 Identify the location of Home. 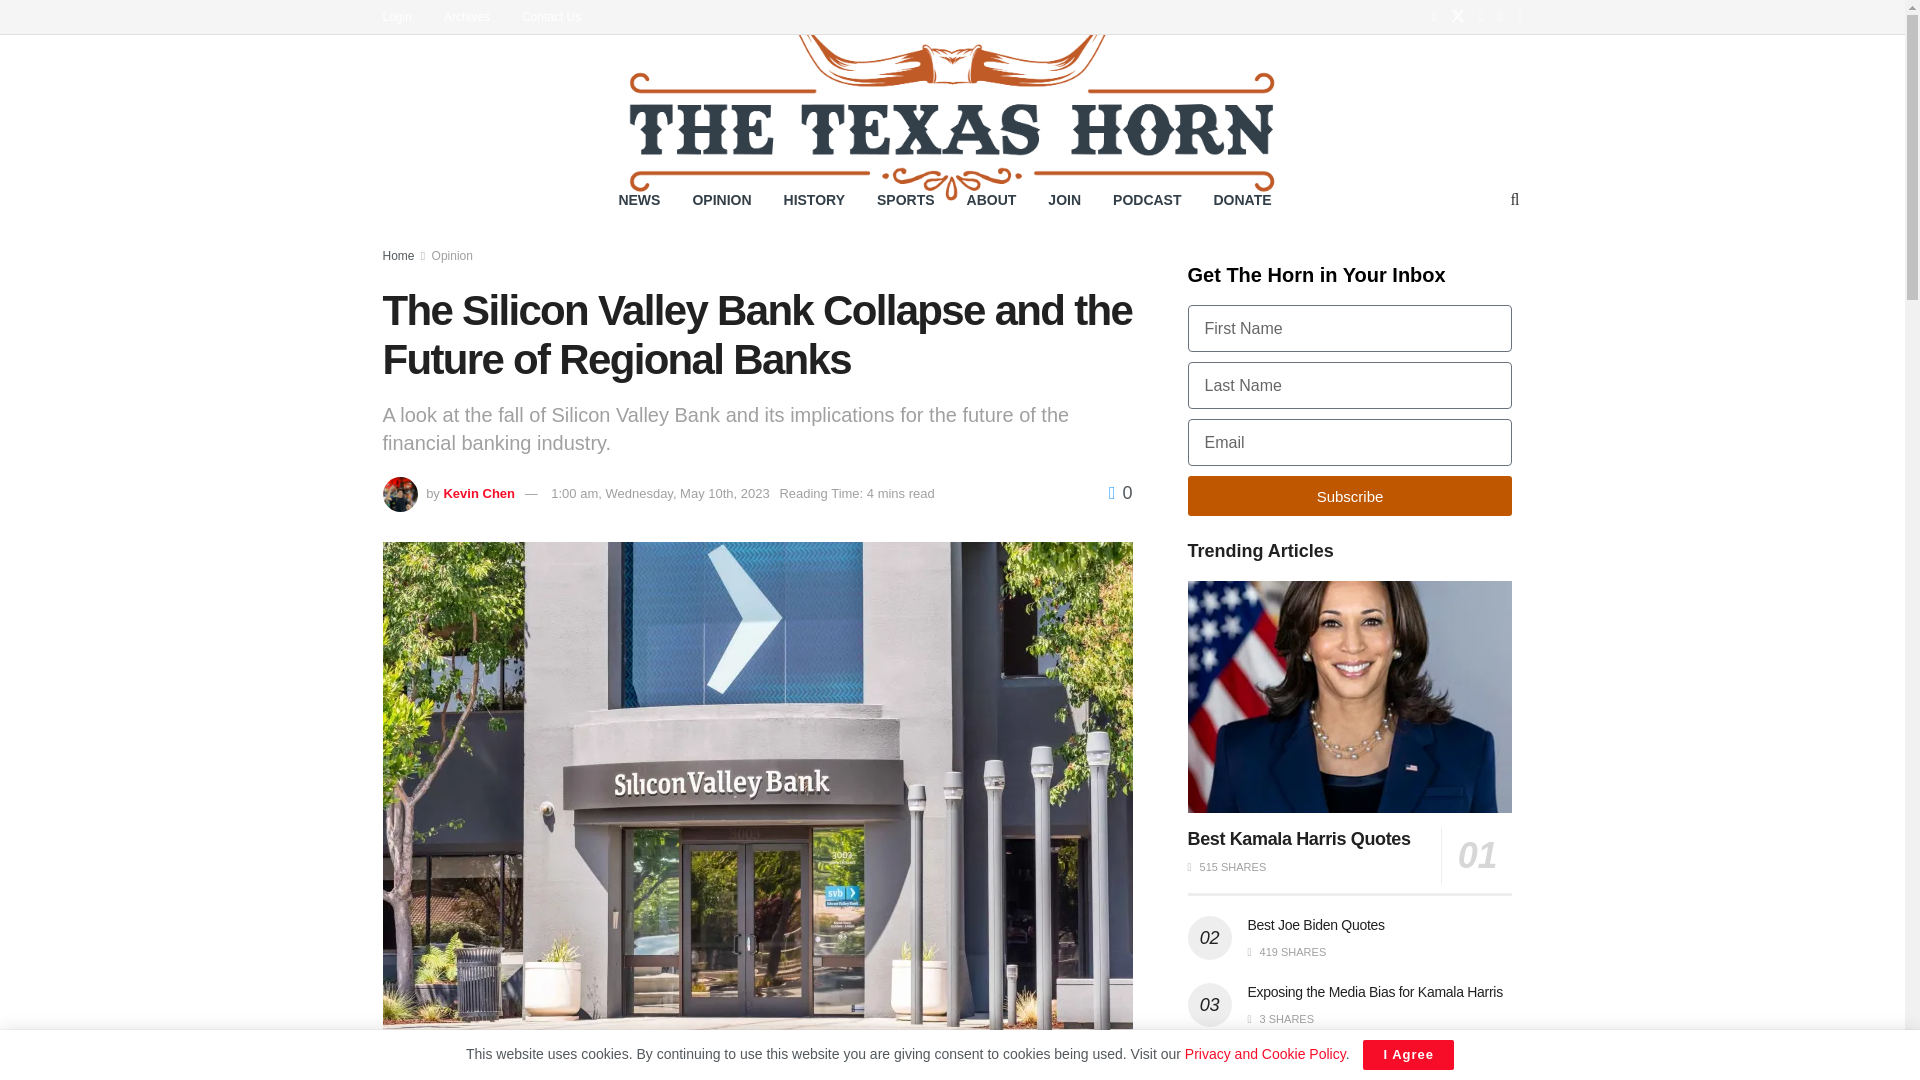
(398, 256).